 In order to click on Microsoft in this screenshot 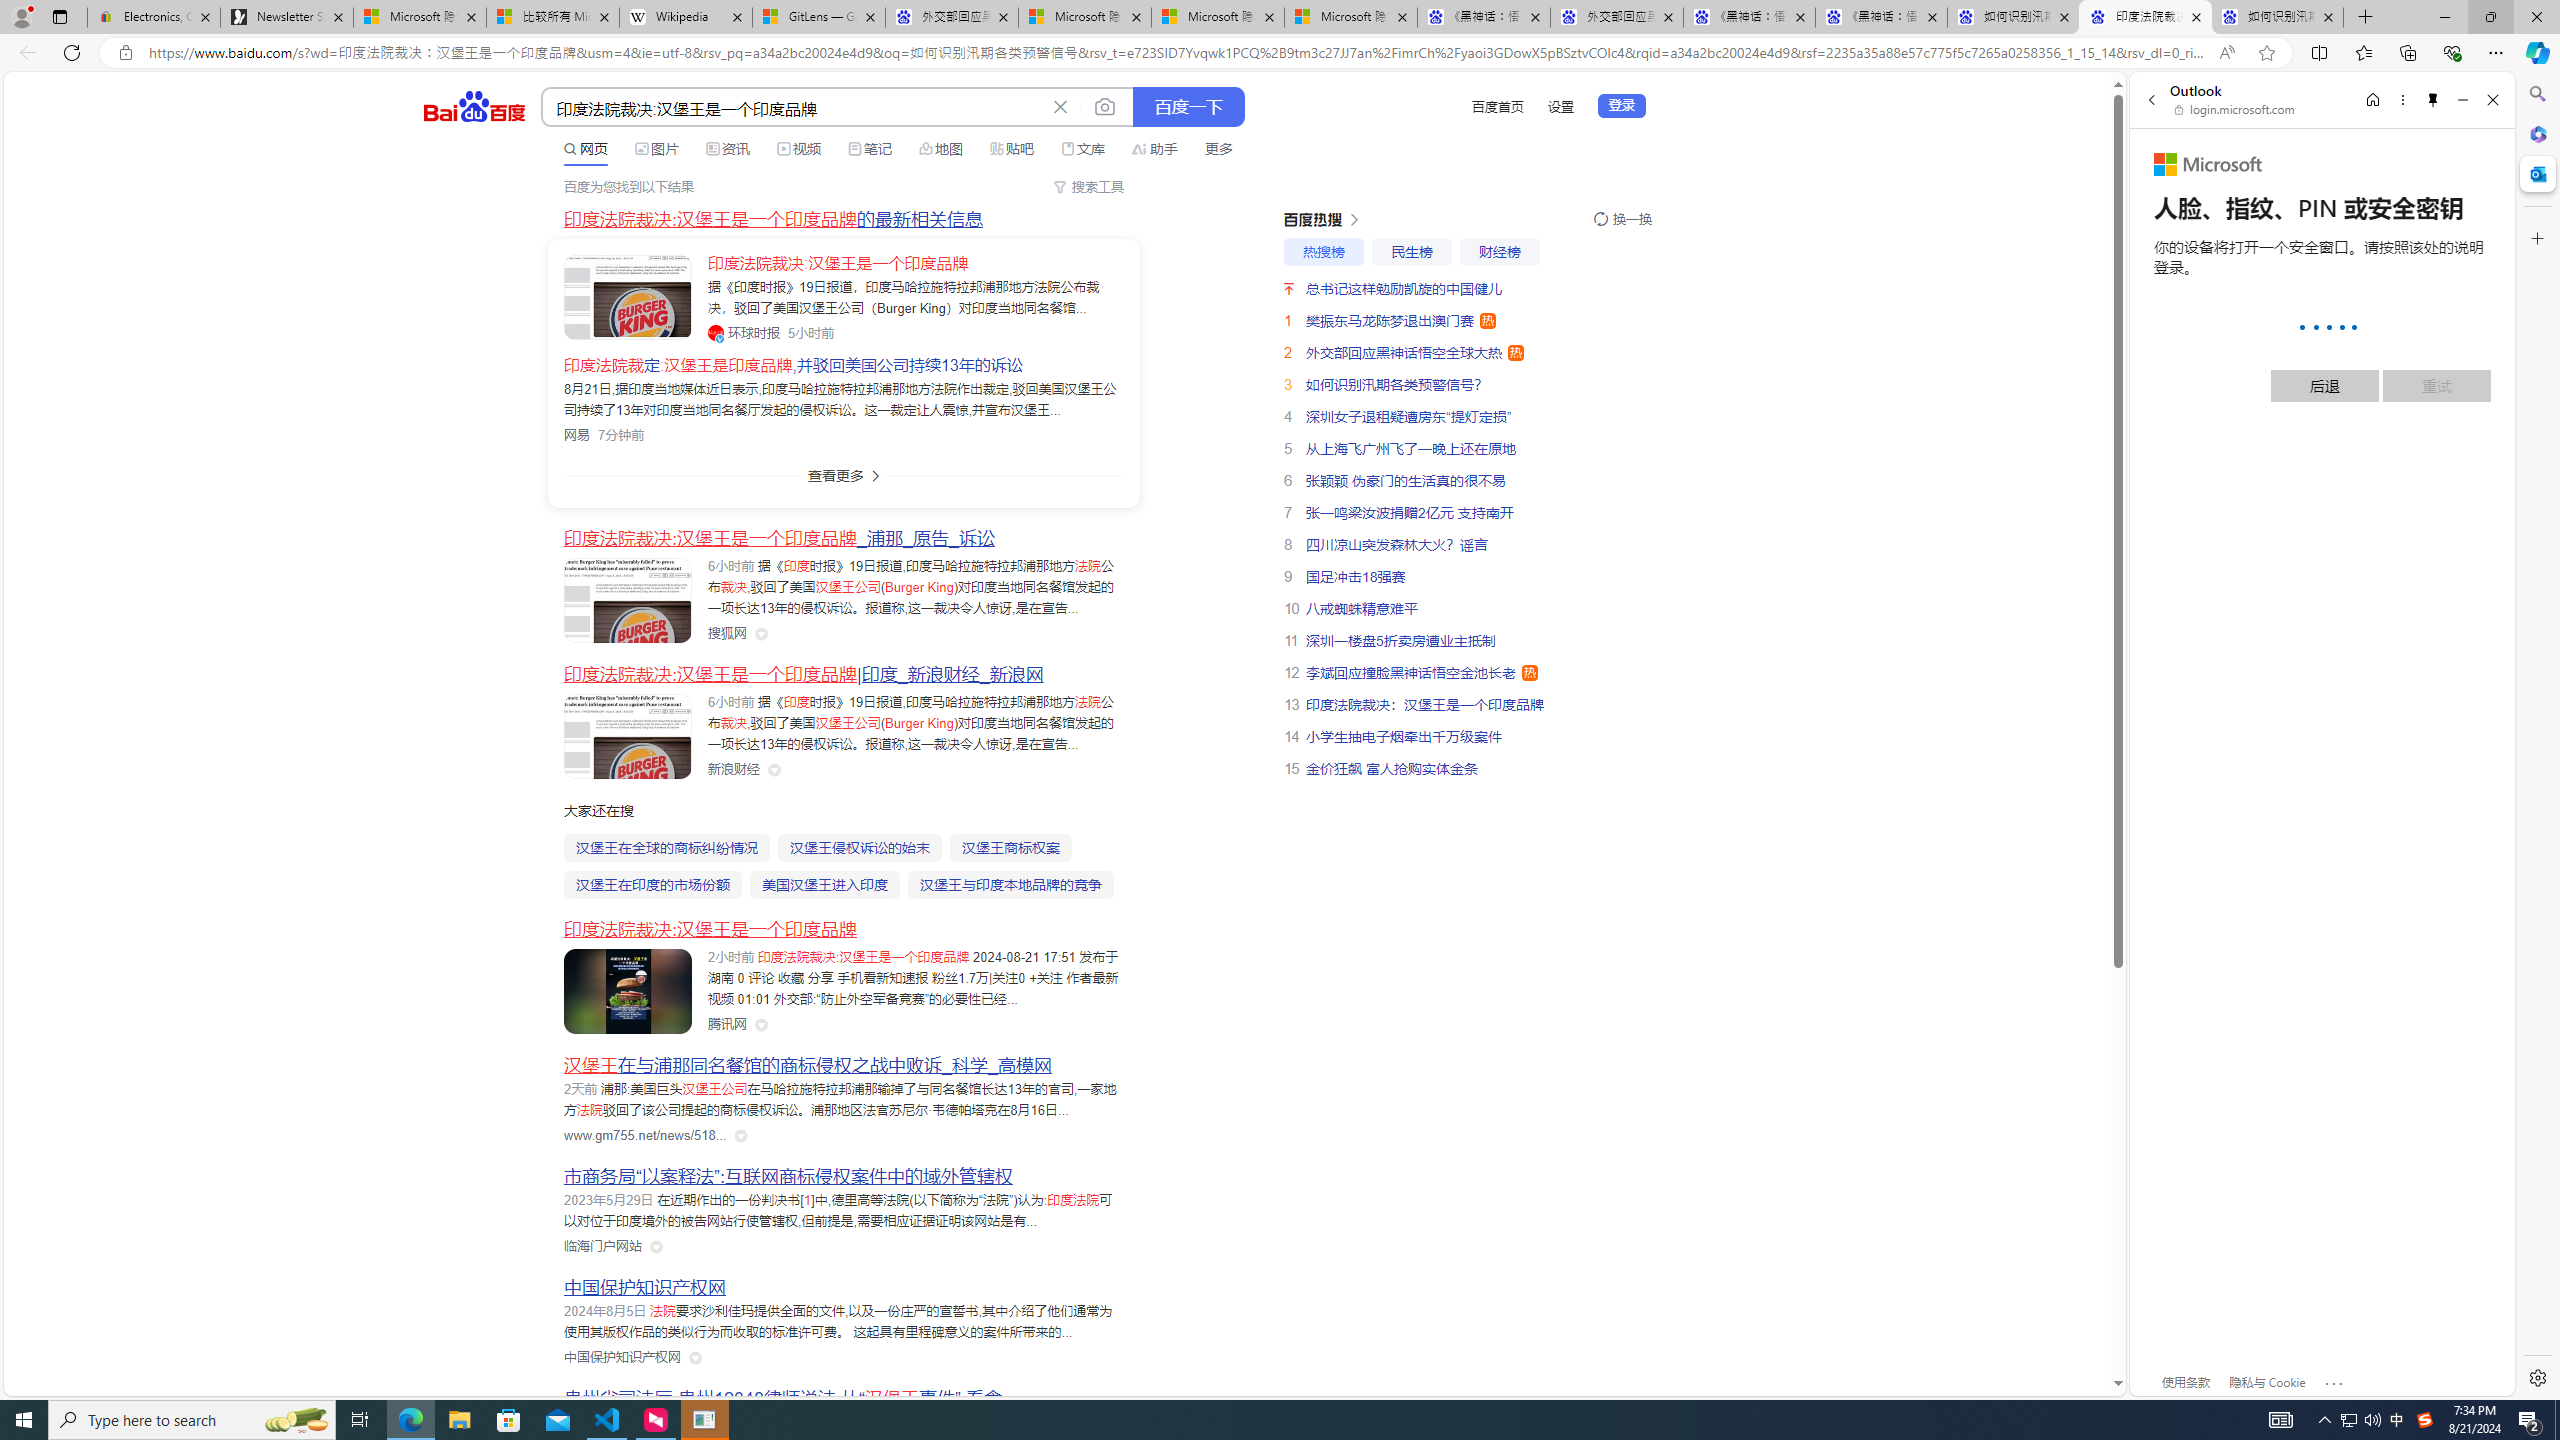, I will do `click(2208, 165)`.